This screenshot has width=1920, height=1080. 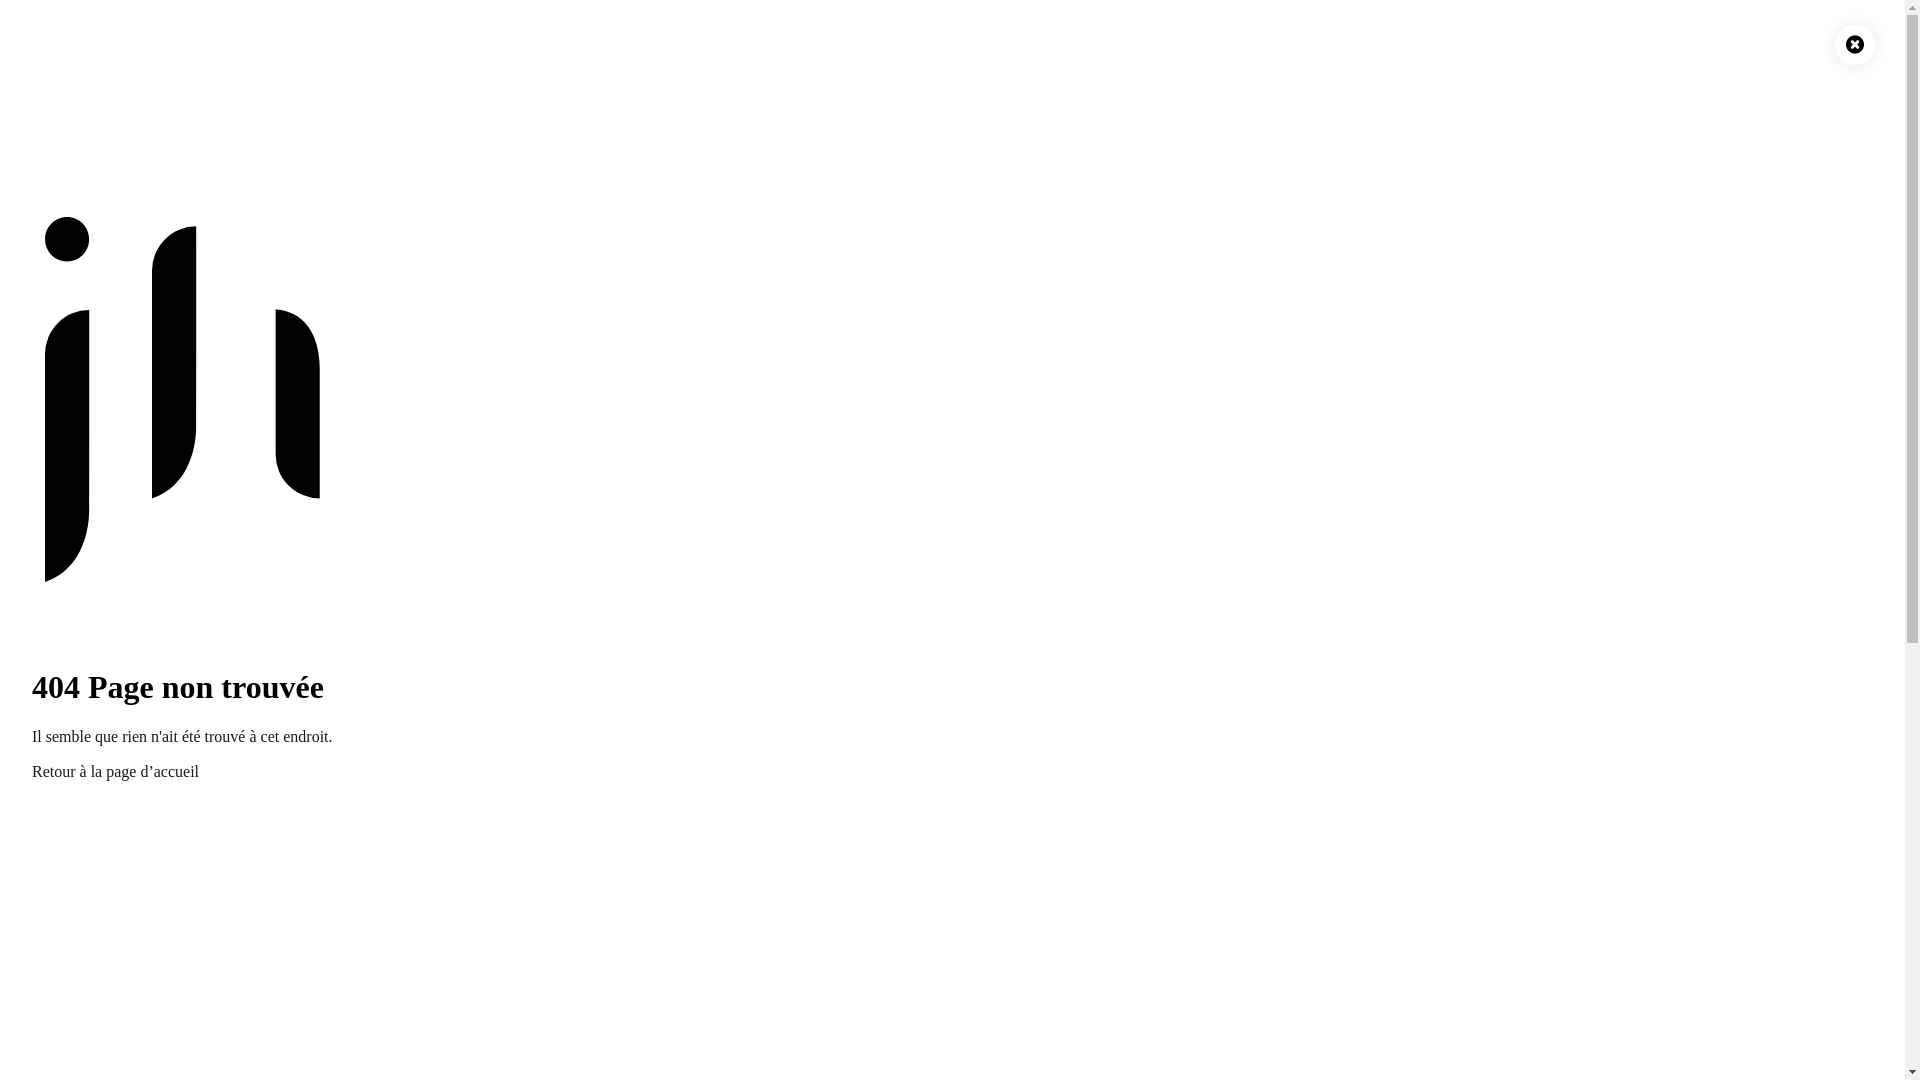 I want to click on Justine Henin, so click(x=107, y=152).